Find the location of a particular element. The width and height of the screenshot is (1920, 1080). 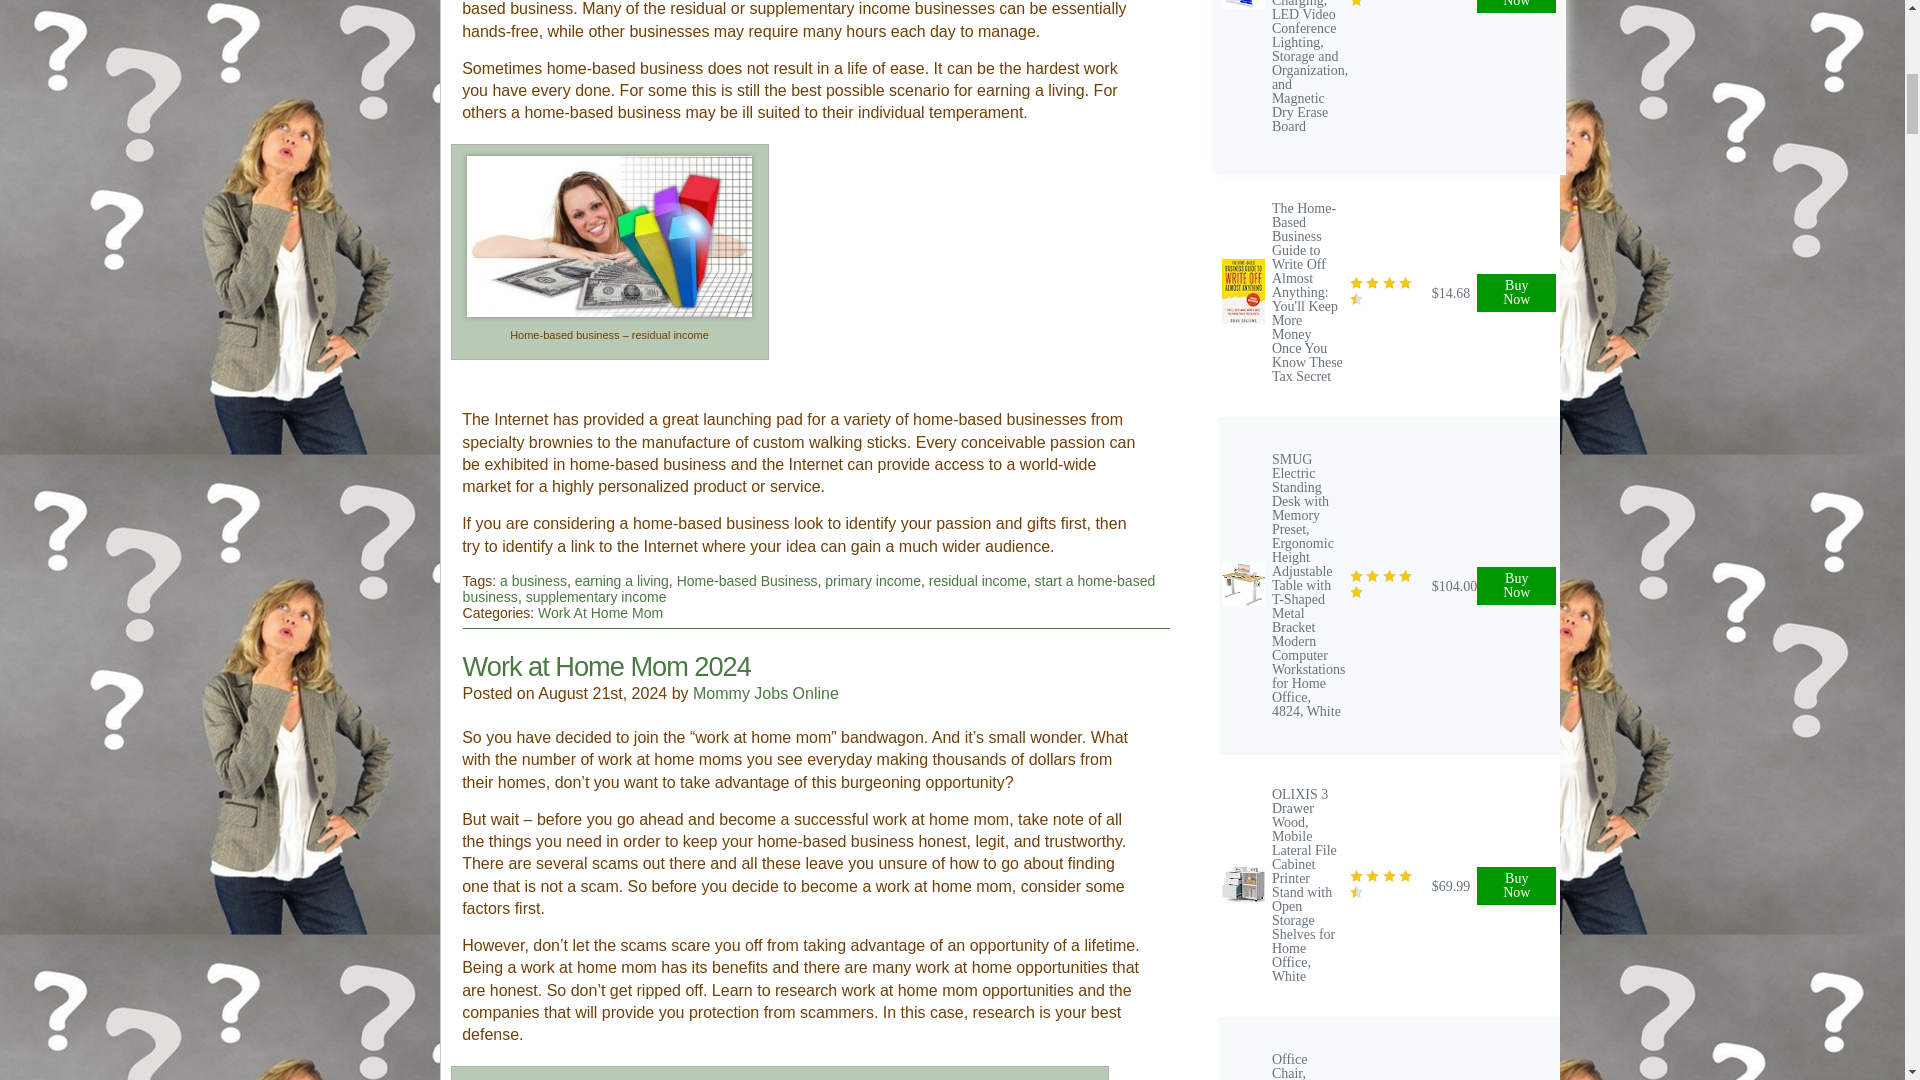

earning a living is located at coordinates (621, 580).